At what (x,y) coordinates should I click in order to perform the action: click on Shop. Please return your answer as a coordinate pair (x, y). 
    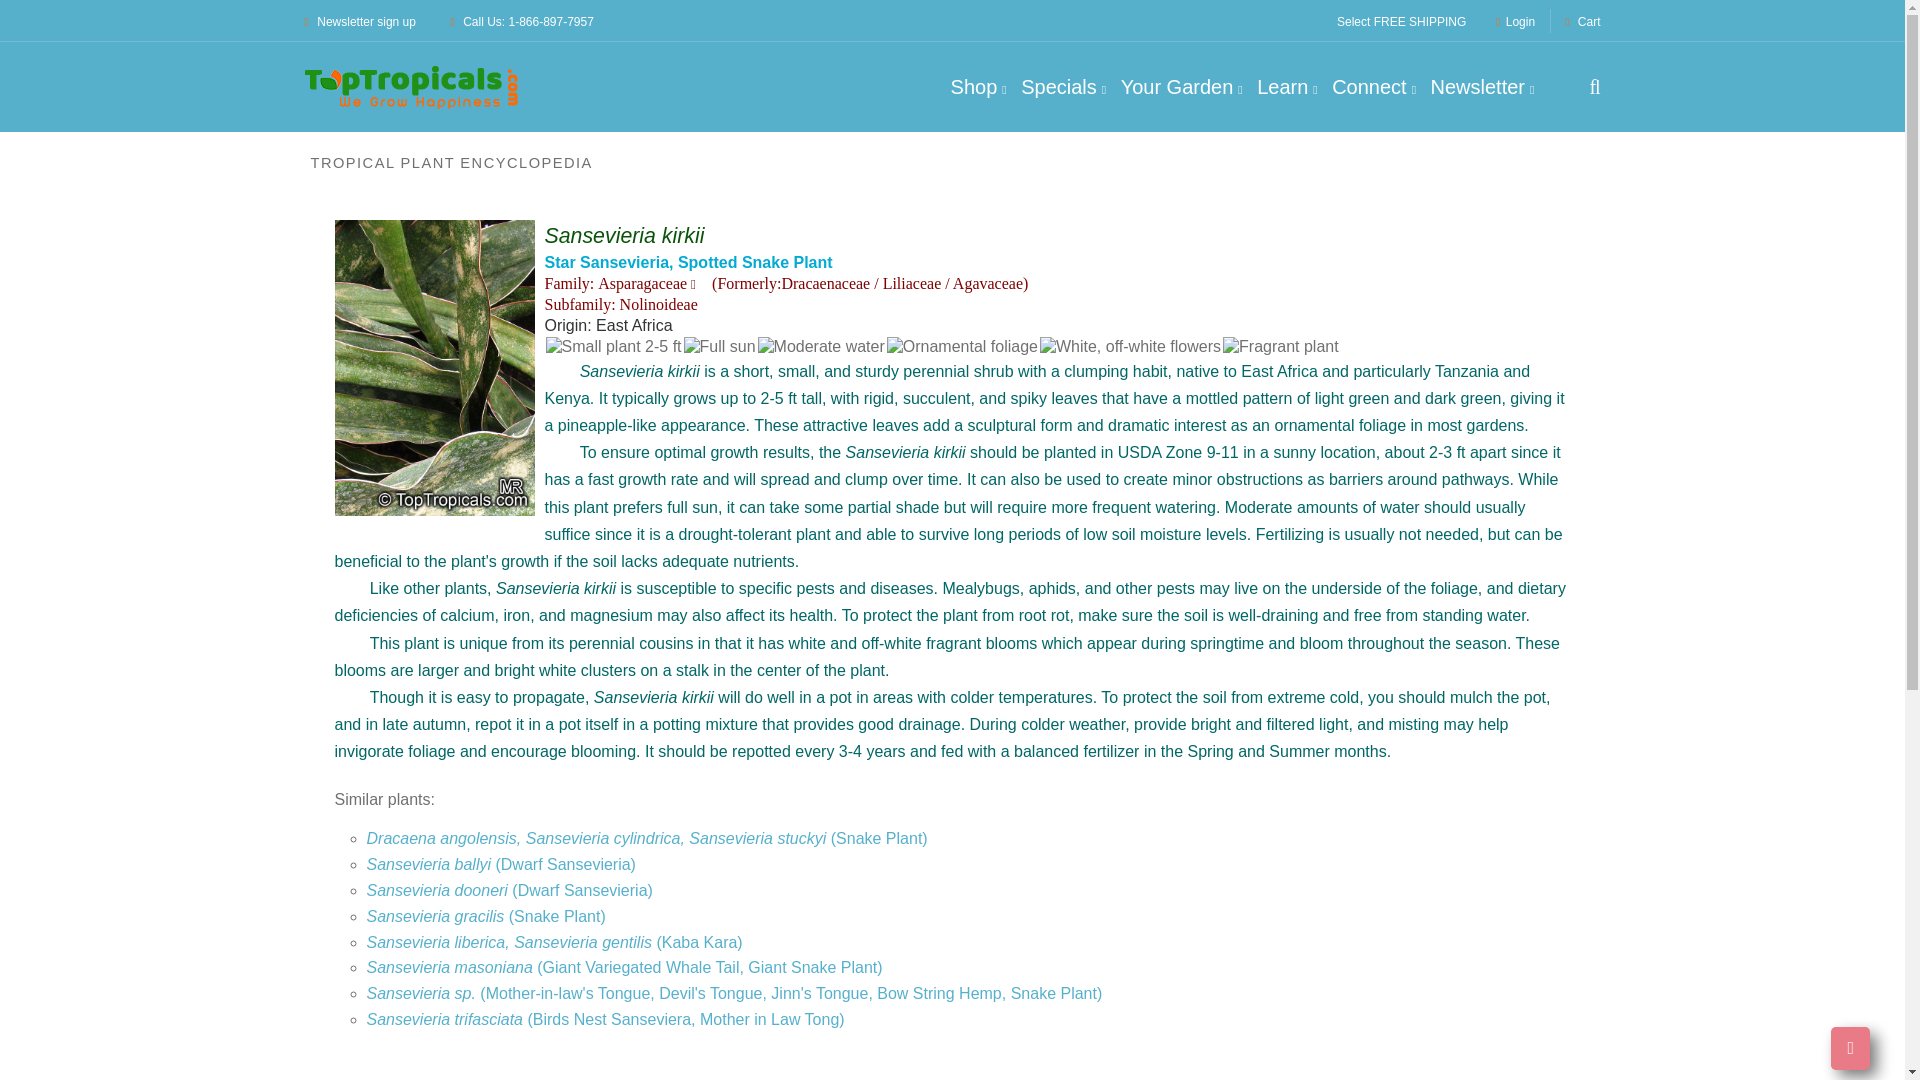
    Looking at the image, I should click on (978, 87).